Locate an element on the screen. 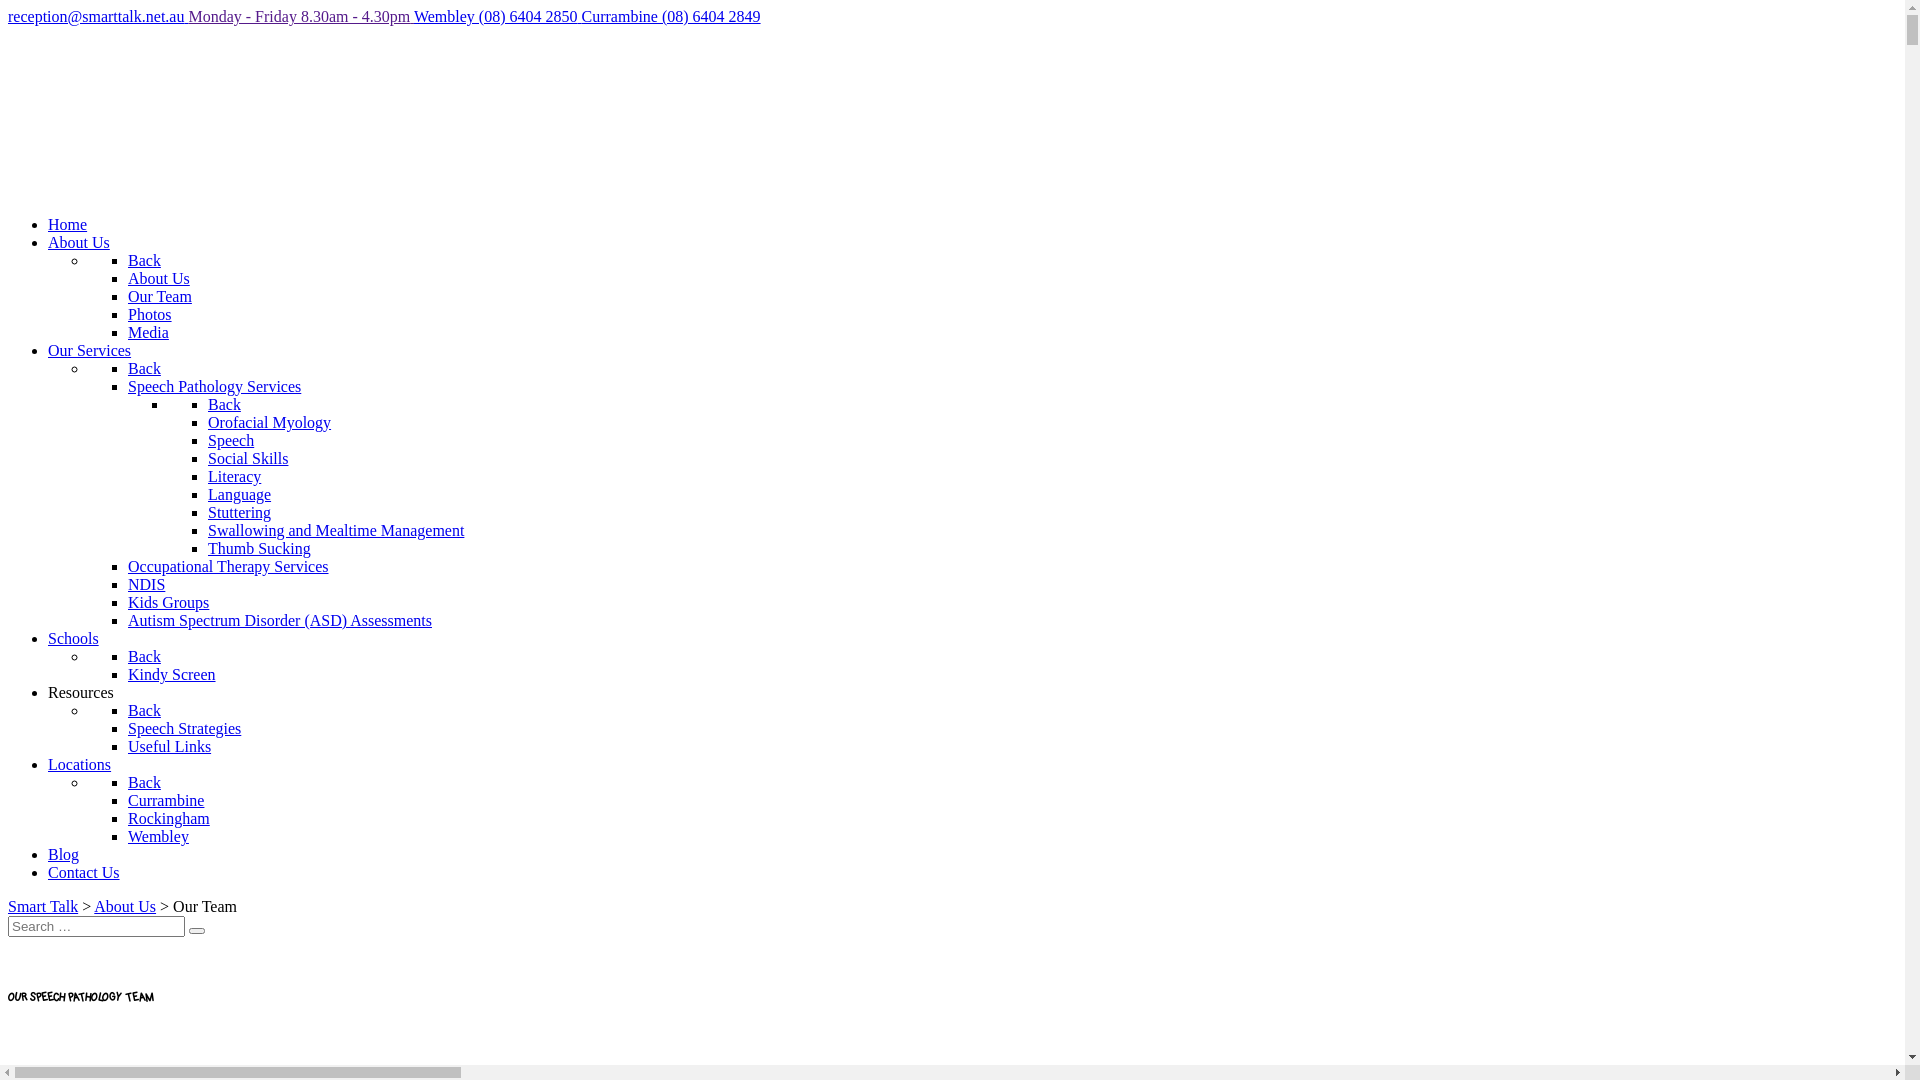 Image resolution: width=1920 pixels, height=1080 pixels. Schools is located at coordinates (74, 638).